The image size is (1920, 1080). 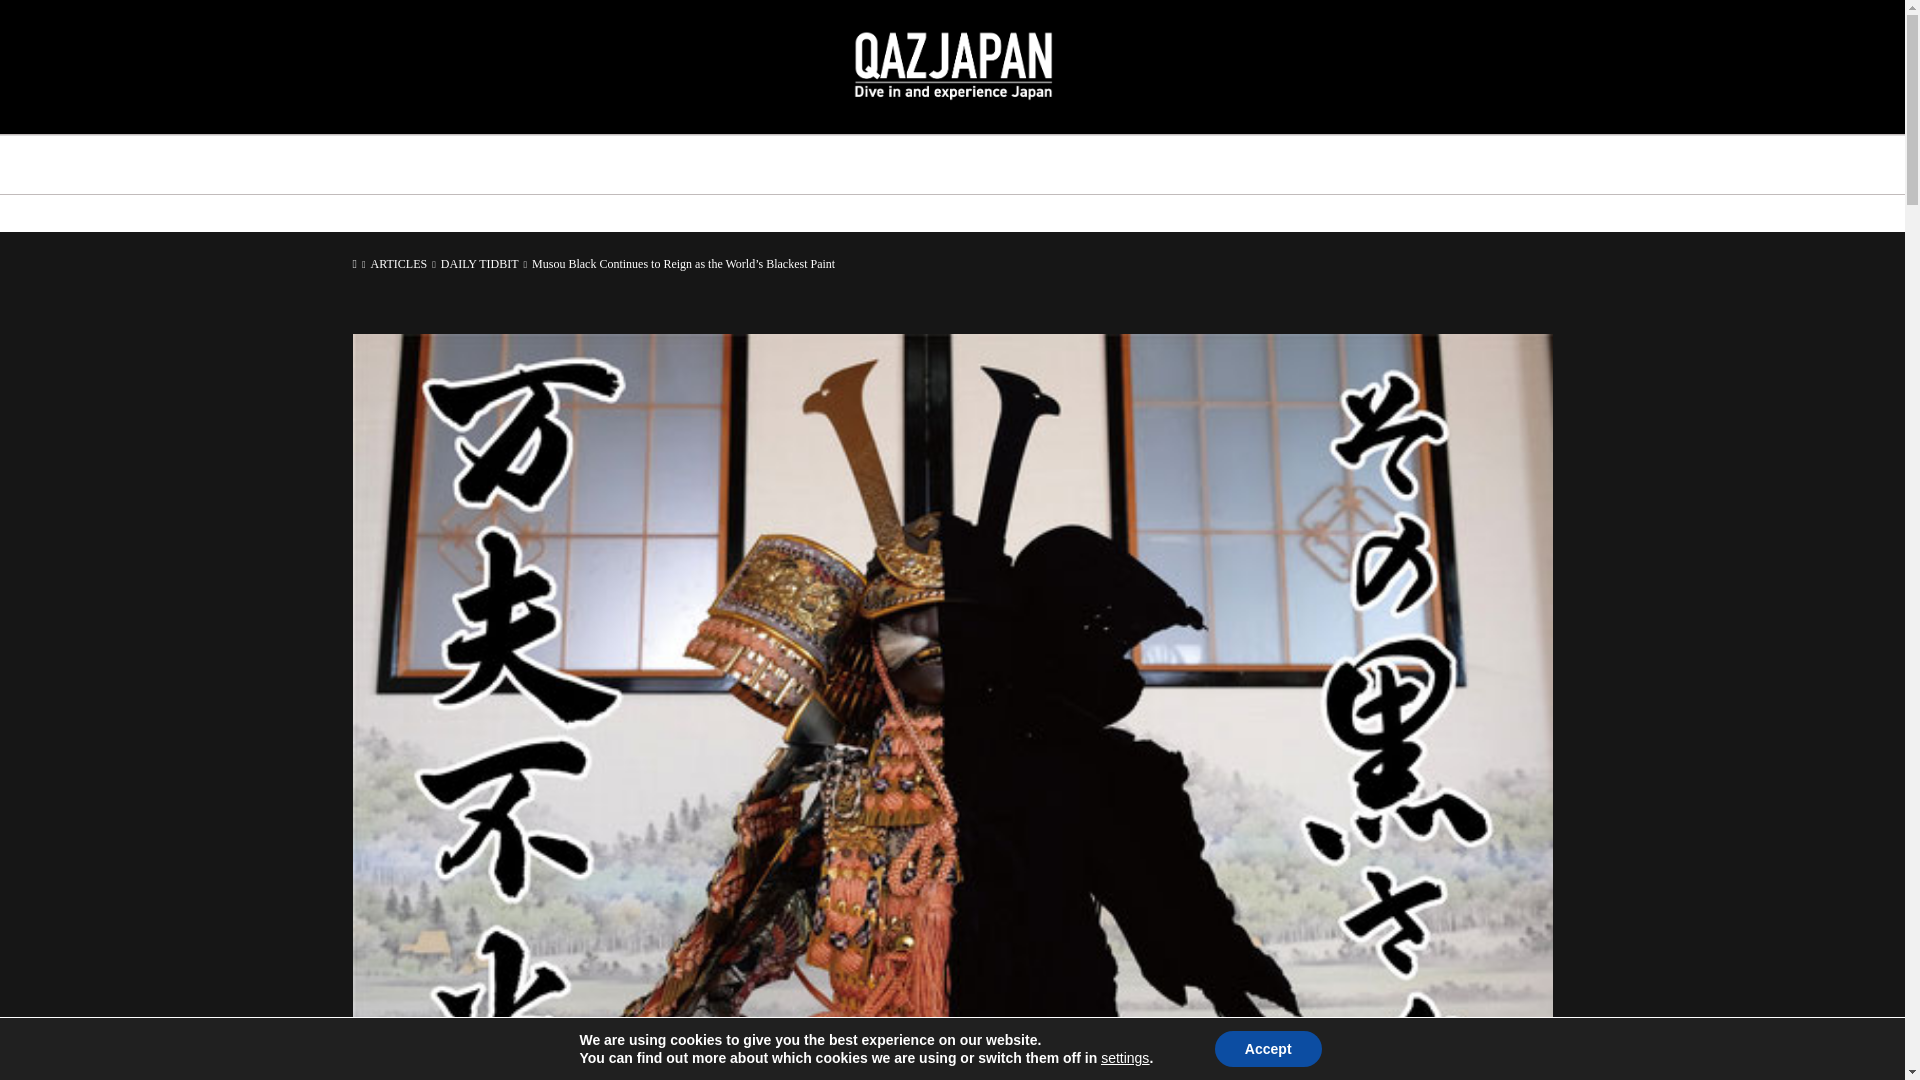 What do you see at coordinates (400, 264) in the screenshot?
I see `ARTICLES` at bounding box center [400, 264].